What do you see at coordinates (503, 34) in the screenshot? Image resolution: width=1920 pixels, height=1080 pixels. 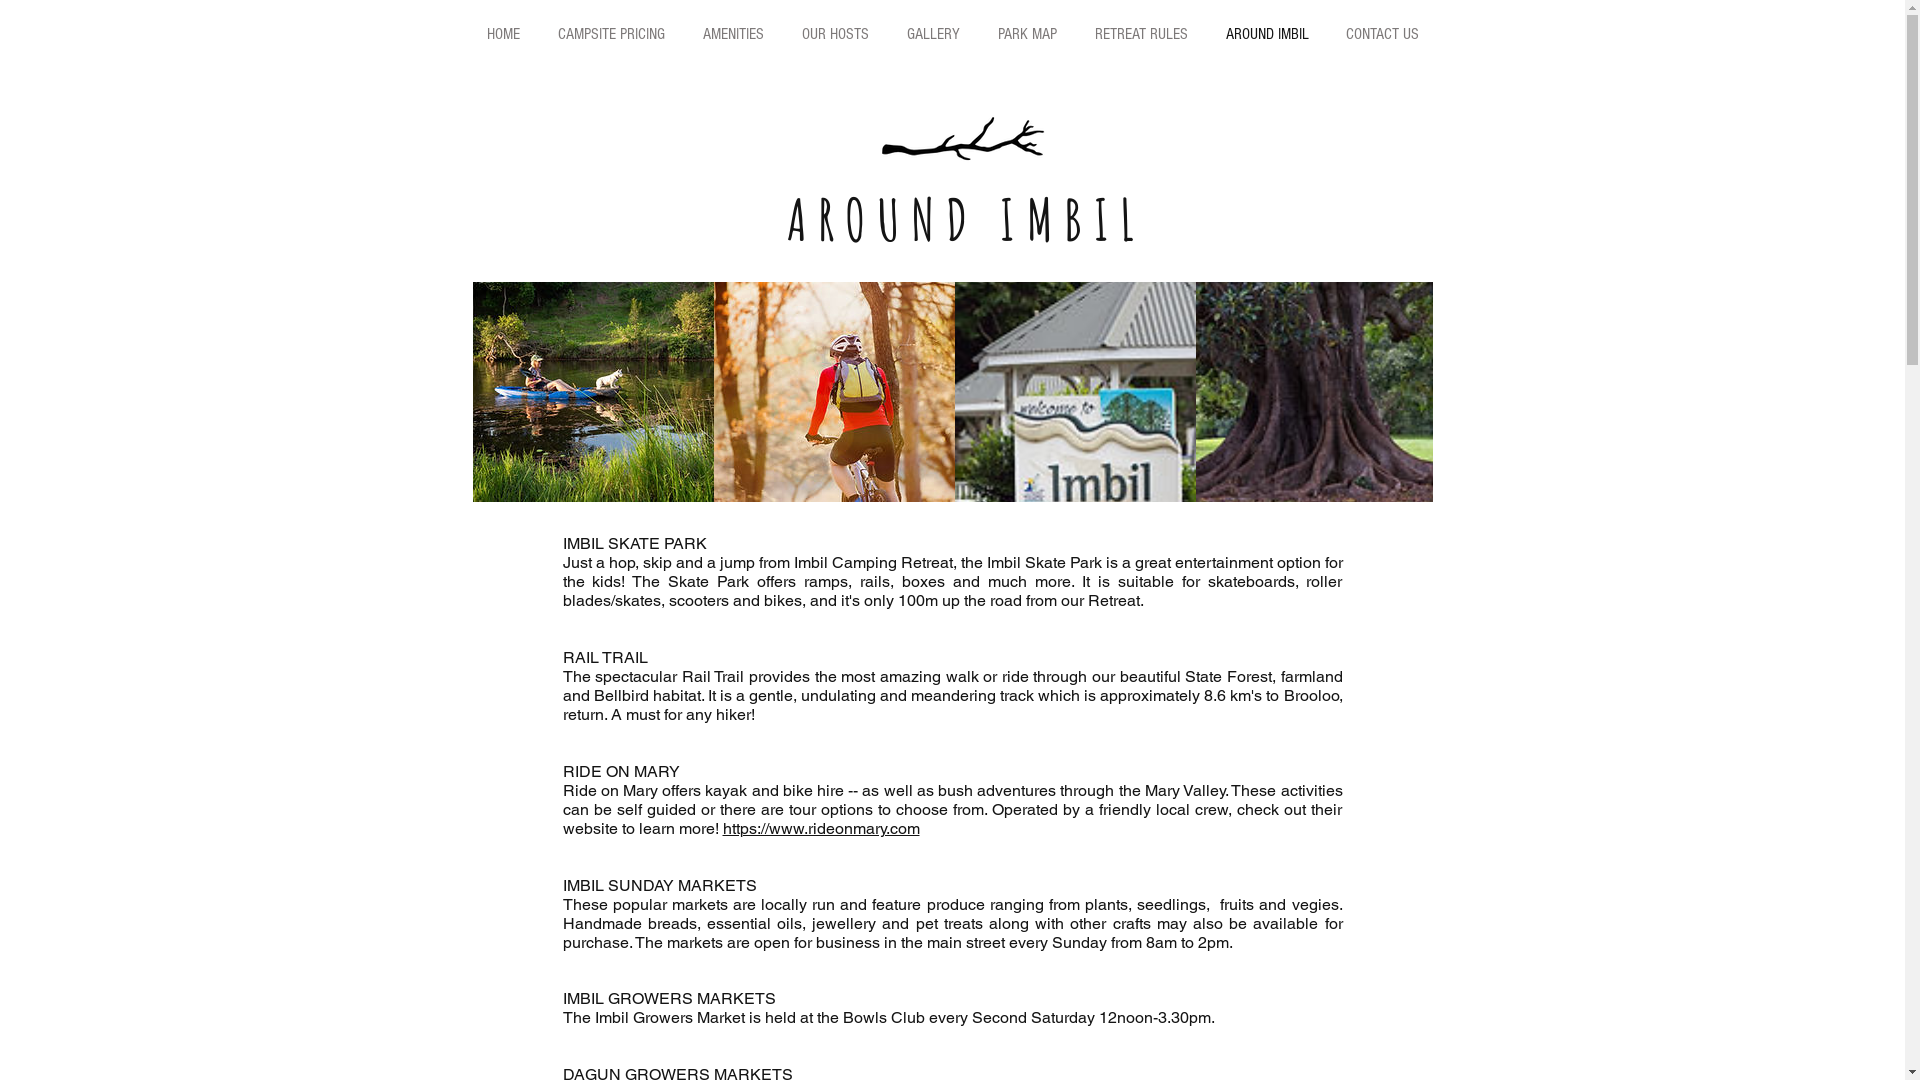 I see `HOME` at bounding box center [503, 34].